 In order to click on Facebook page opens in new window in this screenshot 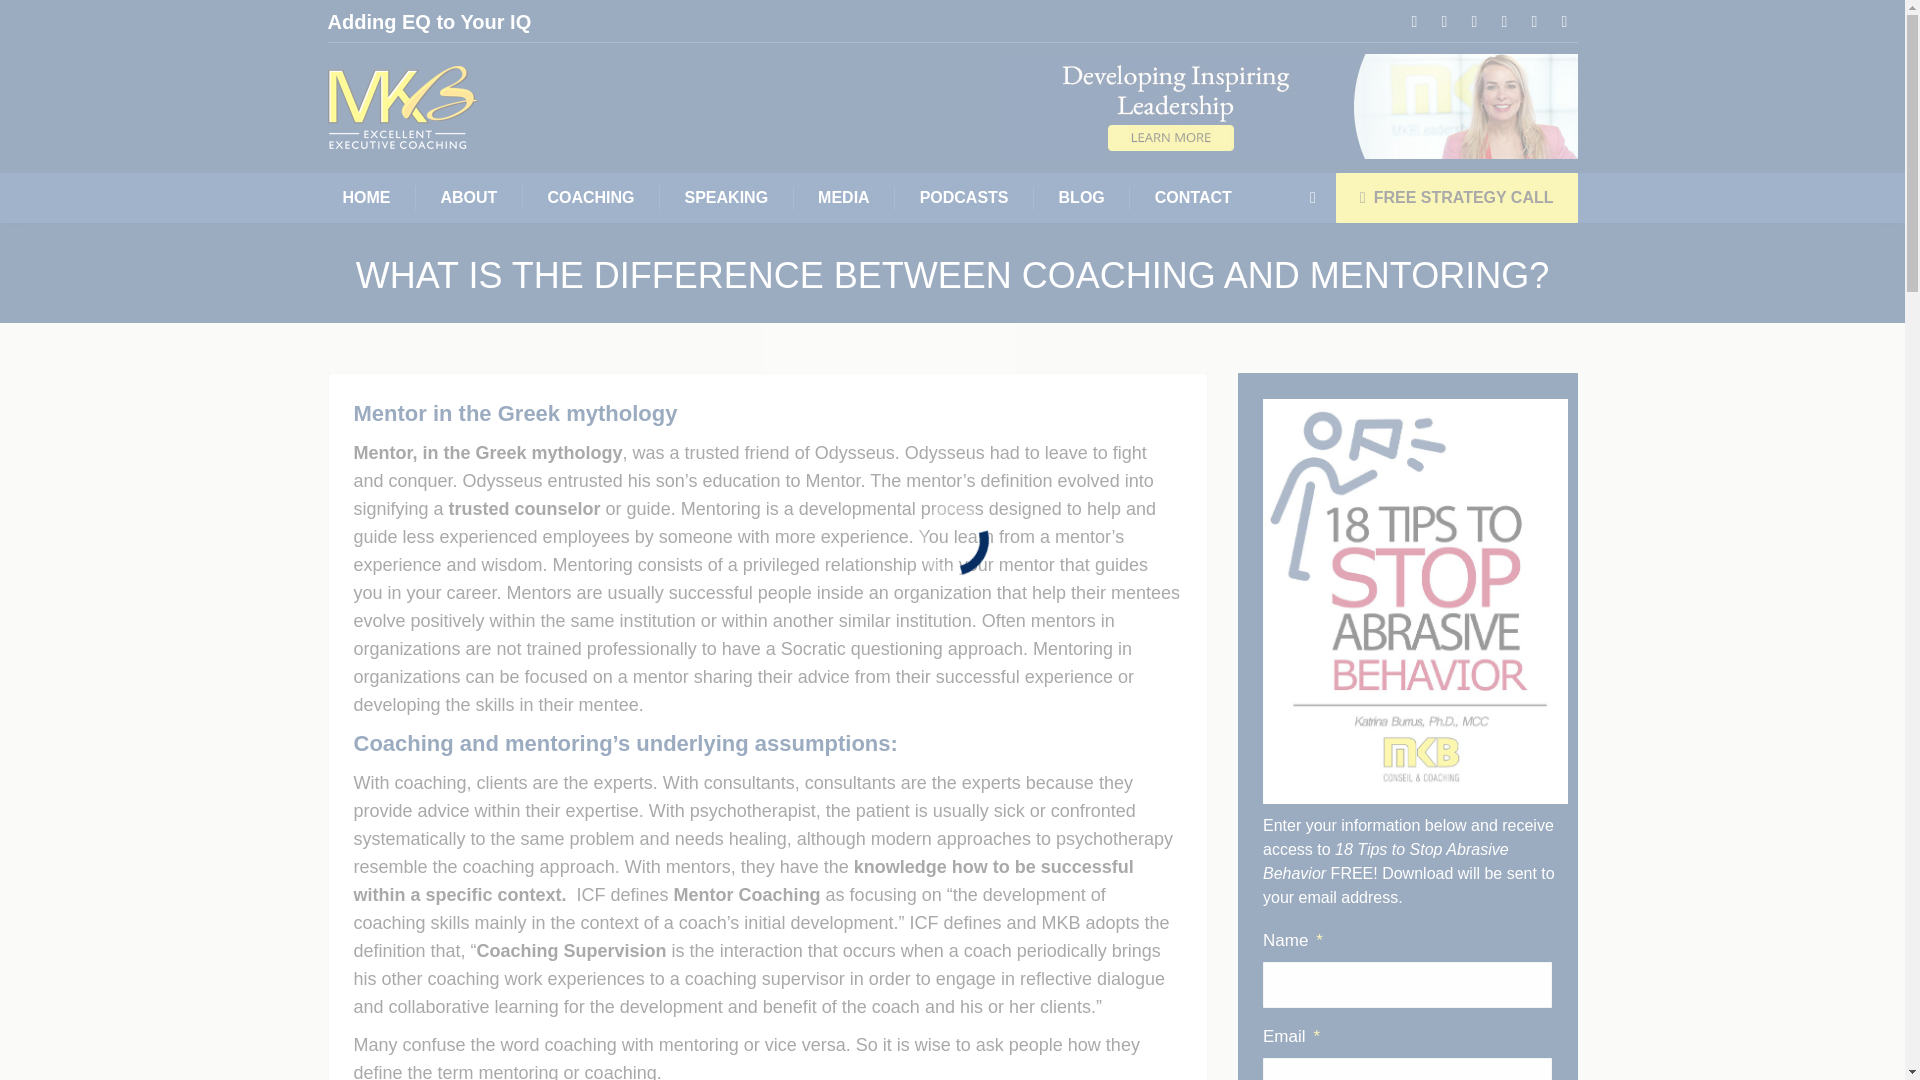, I will do `click(1414, 21)`.